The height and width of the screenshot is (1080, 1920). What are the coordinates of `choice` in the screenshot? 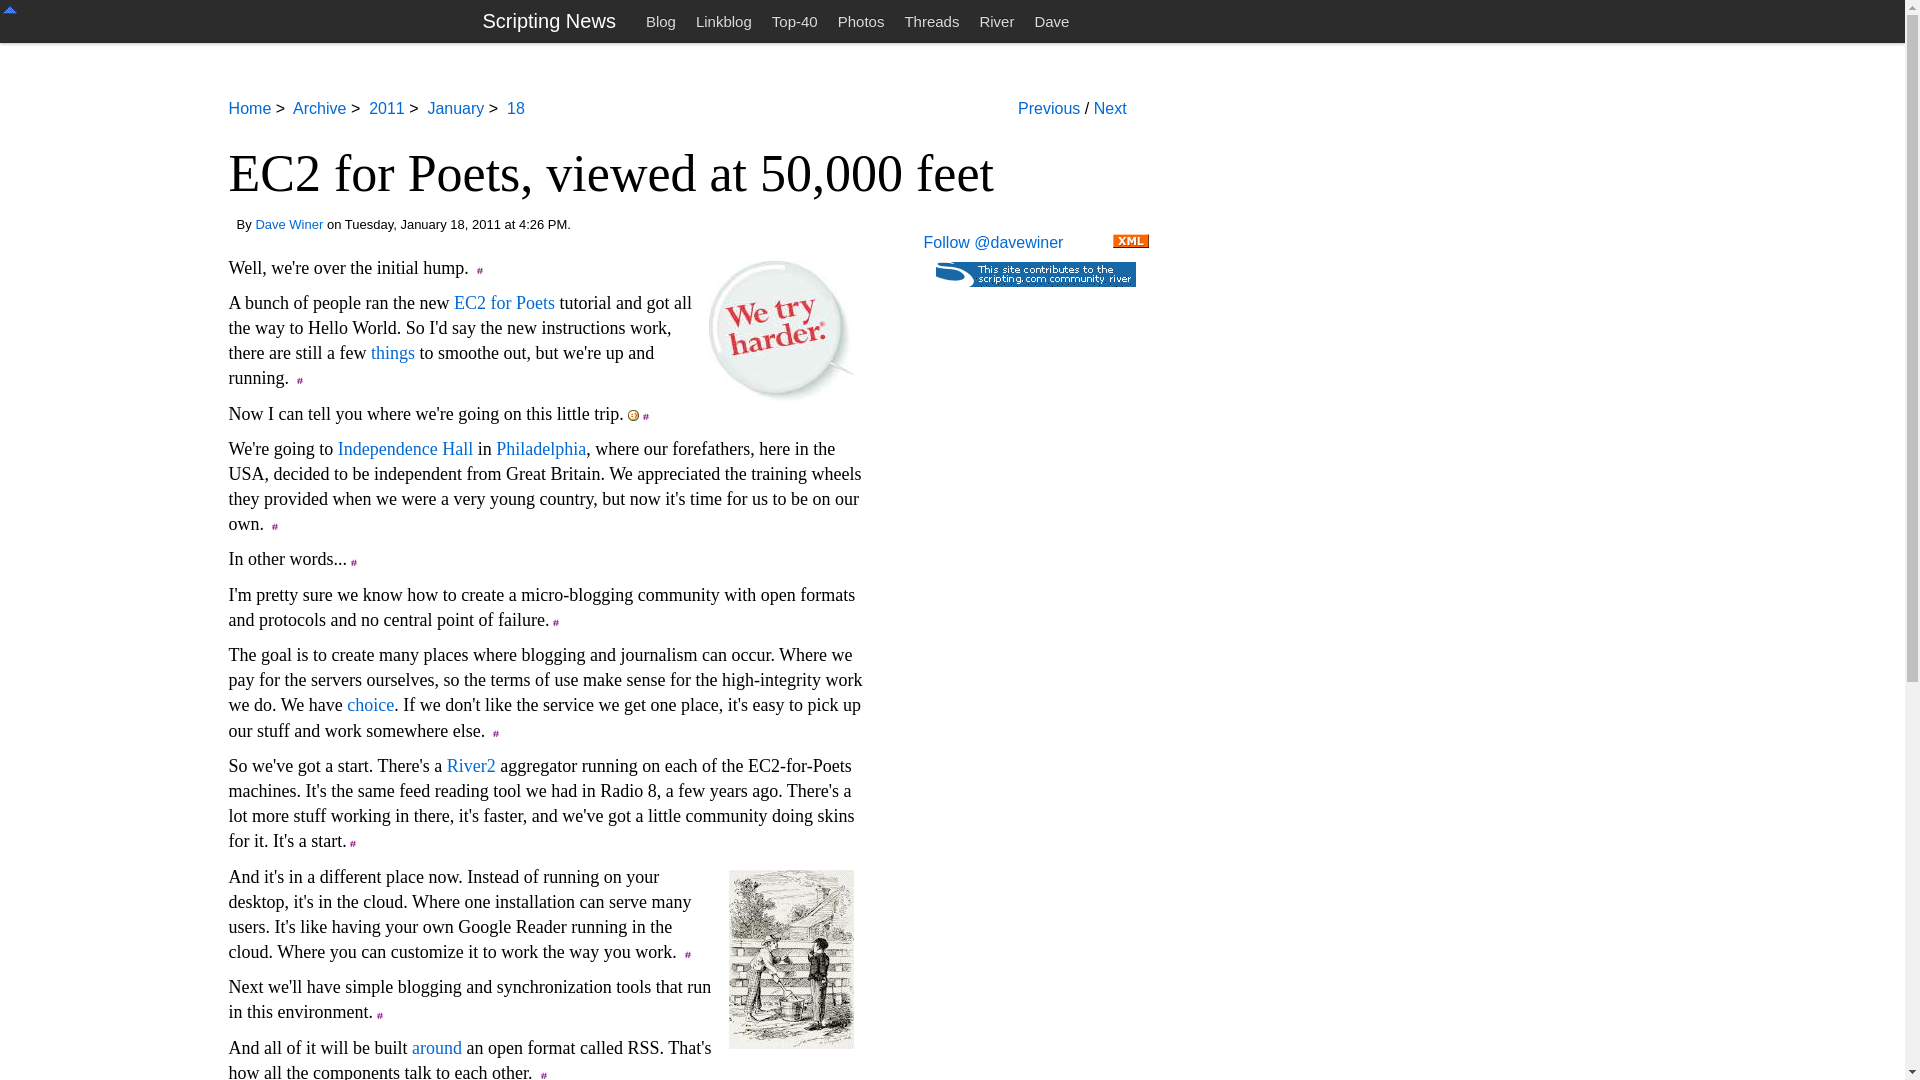 It's located at (370, 704).